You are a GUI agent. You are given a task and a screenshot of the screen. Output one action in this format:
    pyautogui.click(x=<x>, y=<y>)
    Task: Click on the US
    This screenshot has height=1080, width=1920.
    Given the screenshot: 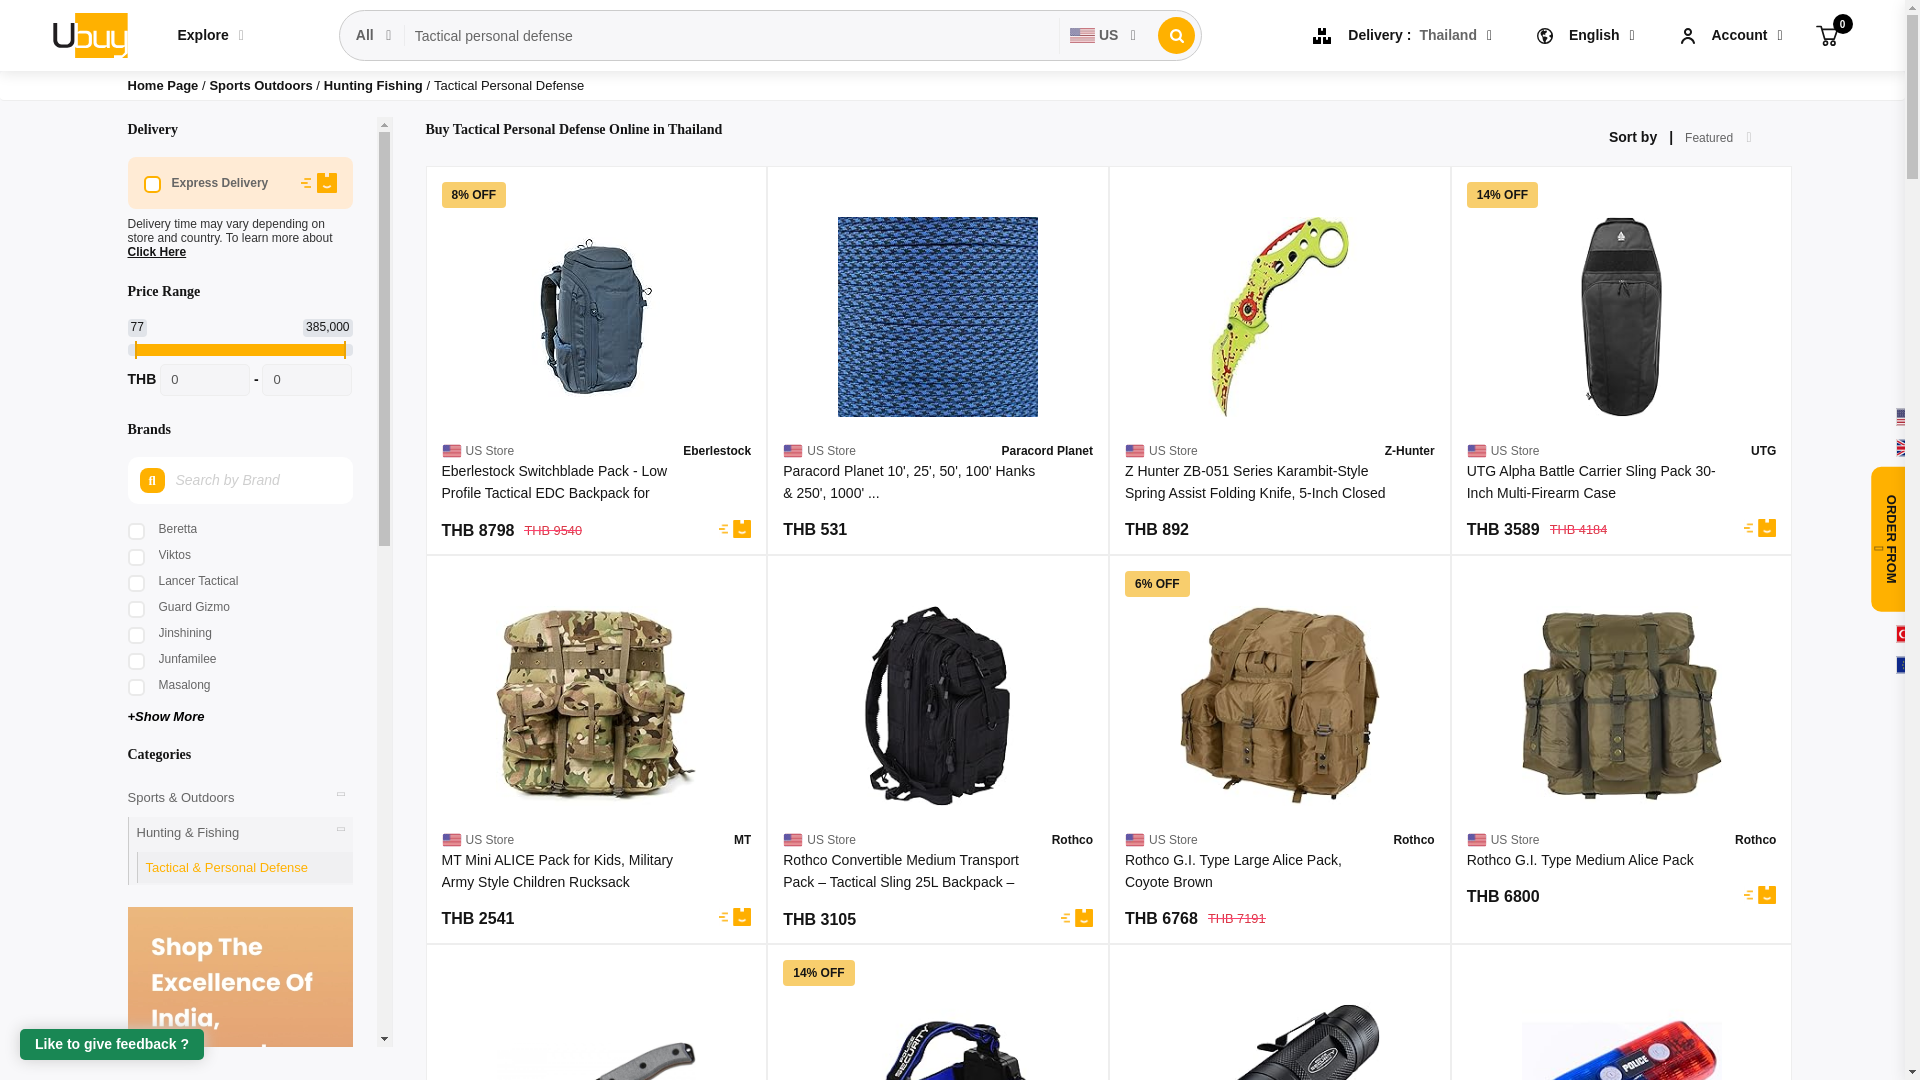 What is the action you would take?
    pyautogui.click(x=1104, y=35)
    